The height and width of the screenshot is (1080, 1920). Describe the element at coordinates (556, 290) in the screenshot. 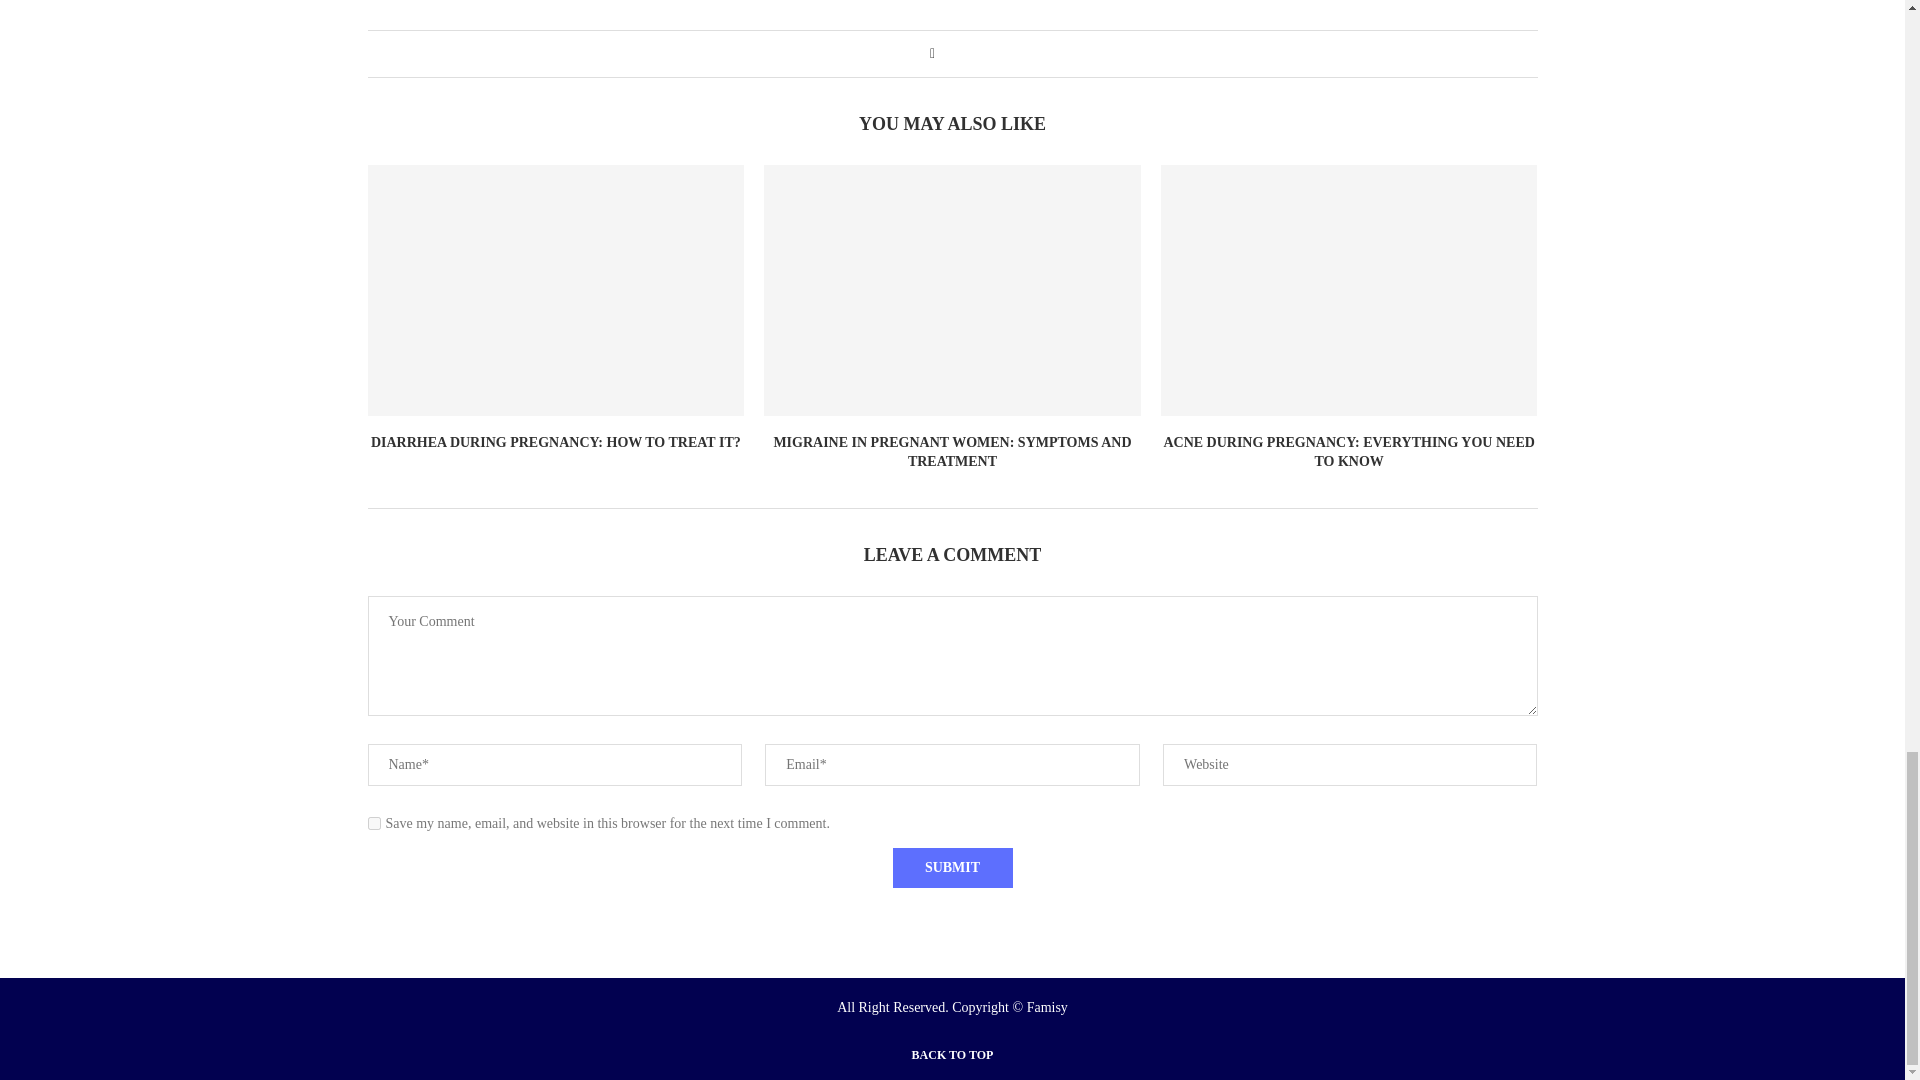

I see `Diarrhea during pregnancy: how to treat it?` at that location.